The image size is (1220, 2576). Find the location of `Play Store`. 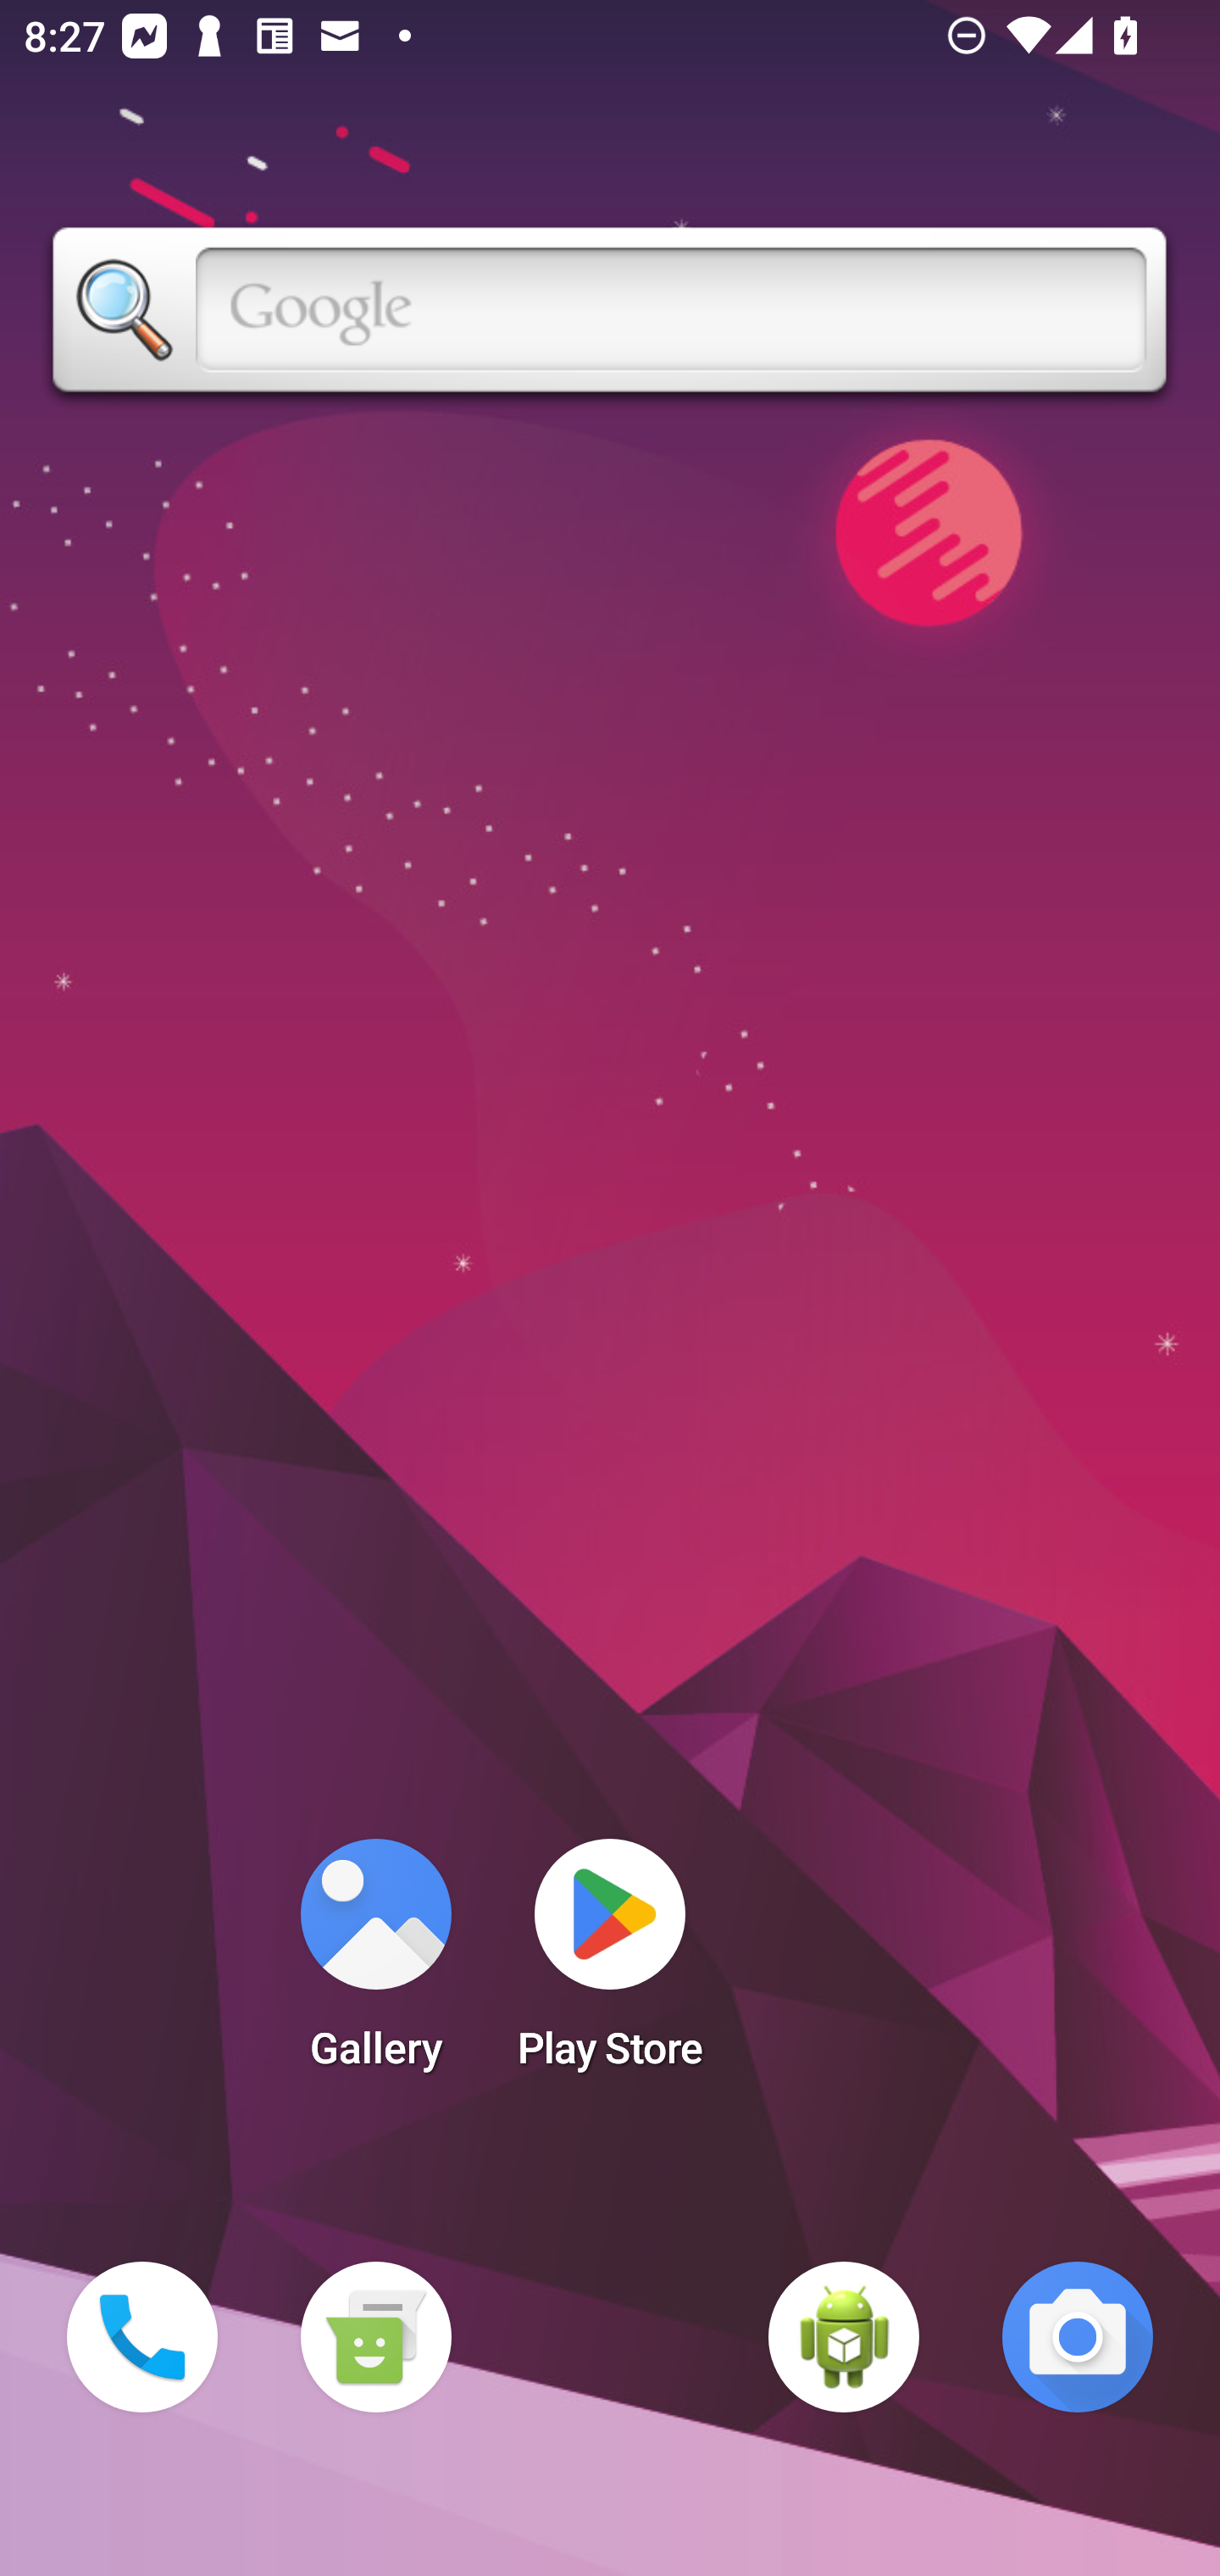

Play Store is located at coordinates (610, 1964).